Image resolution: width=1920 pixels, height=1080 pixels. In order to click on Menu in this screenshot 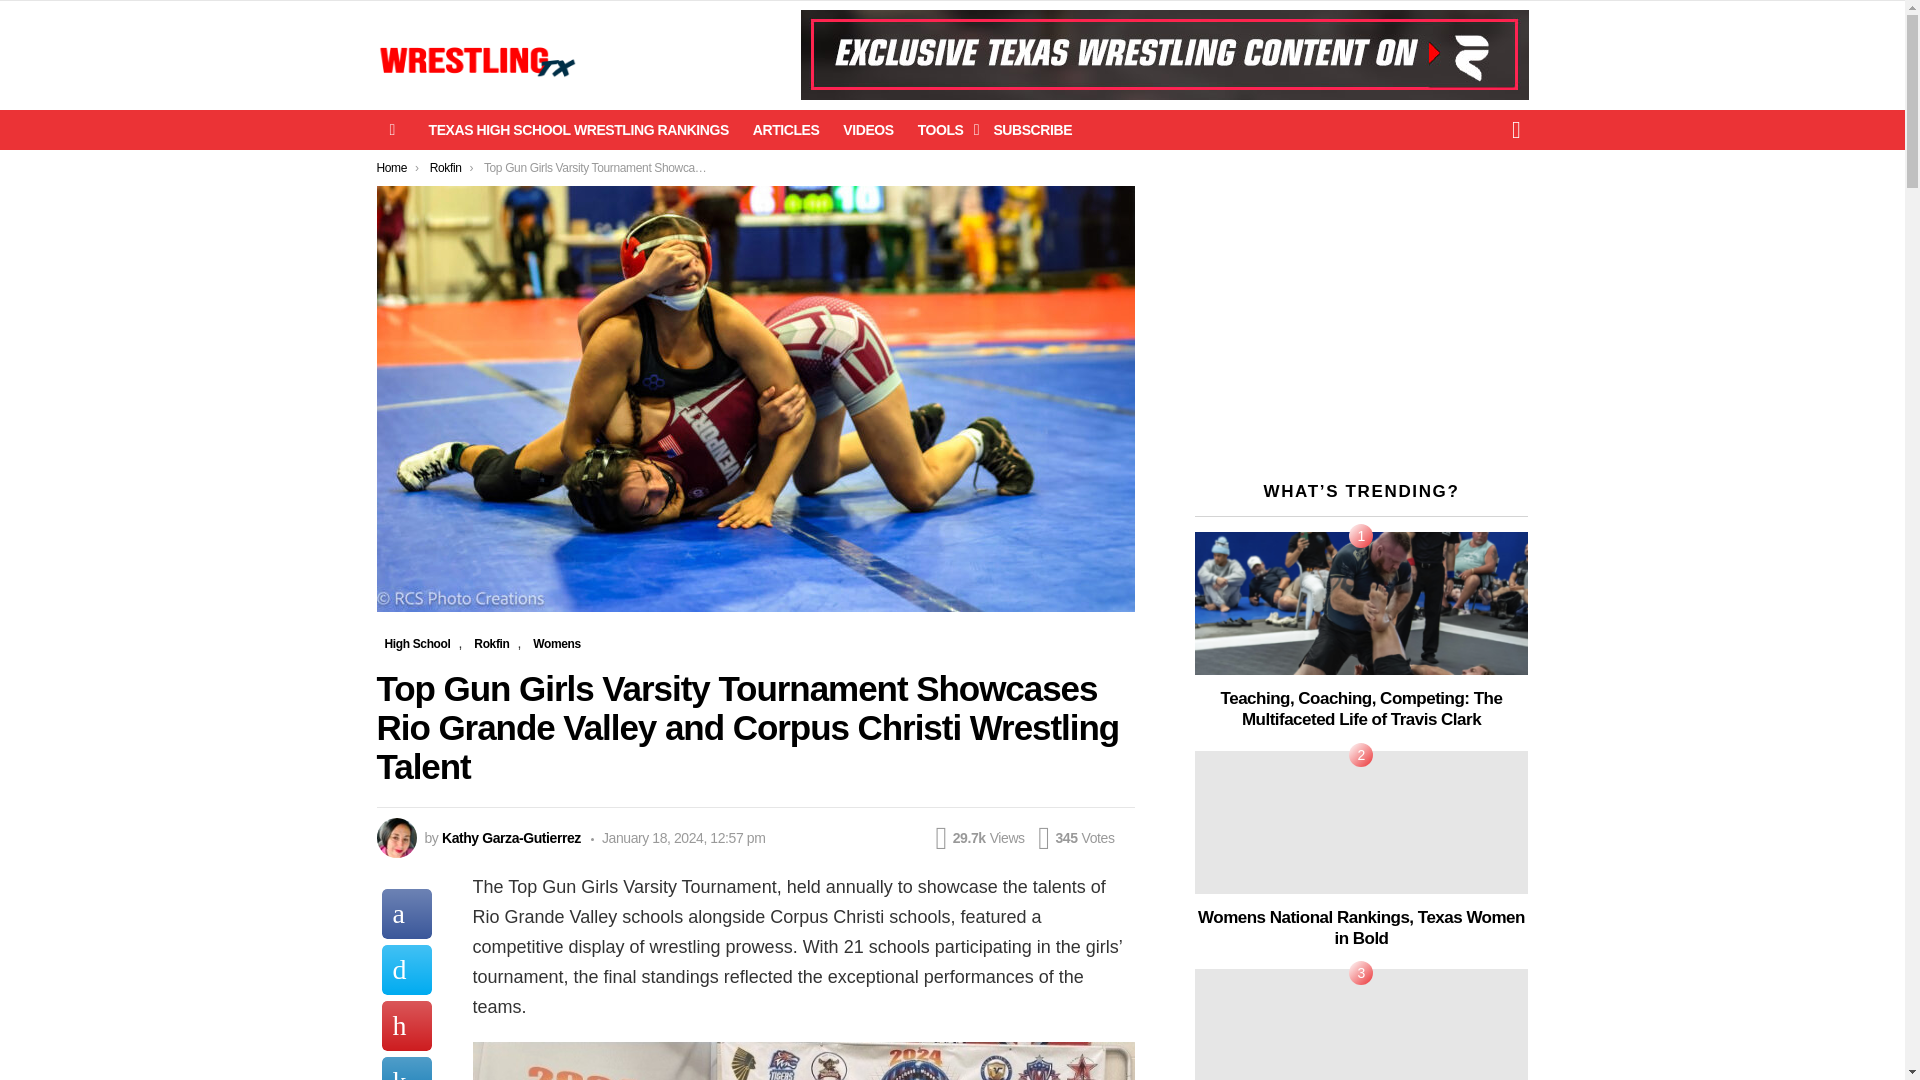, I will do `click(392, 129)`.